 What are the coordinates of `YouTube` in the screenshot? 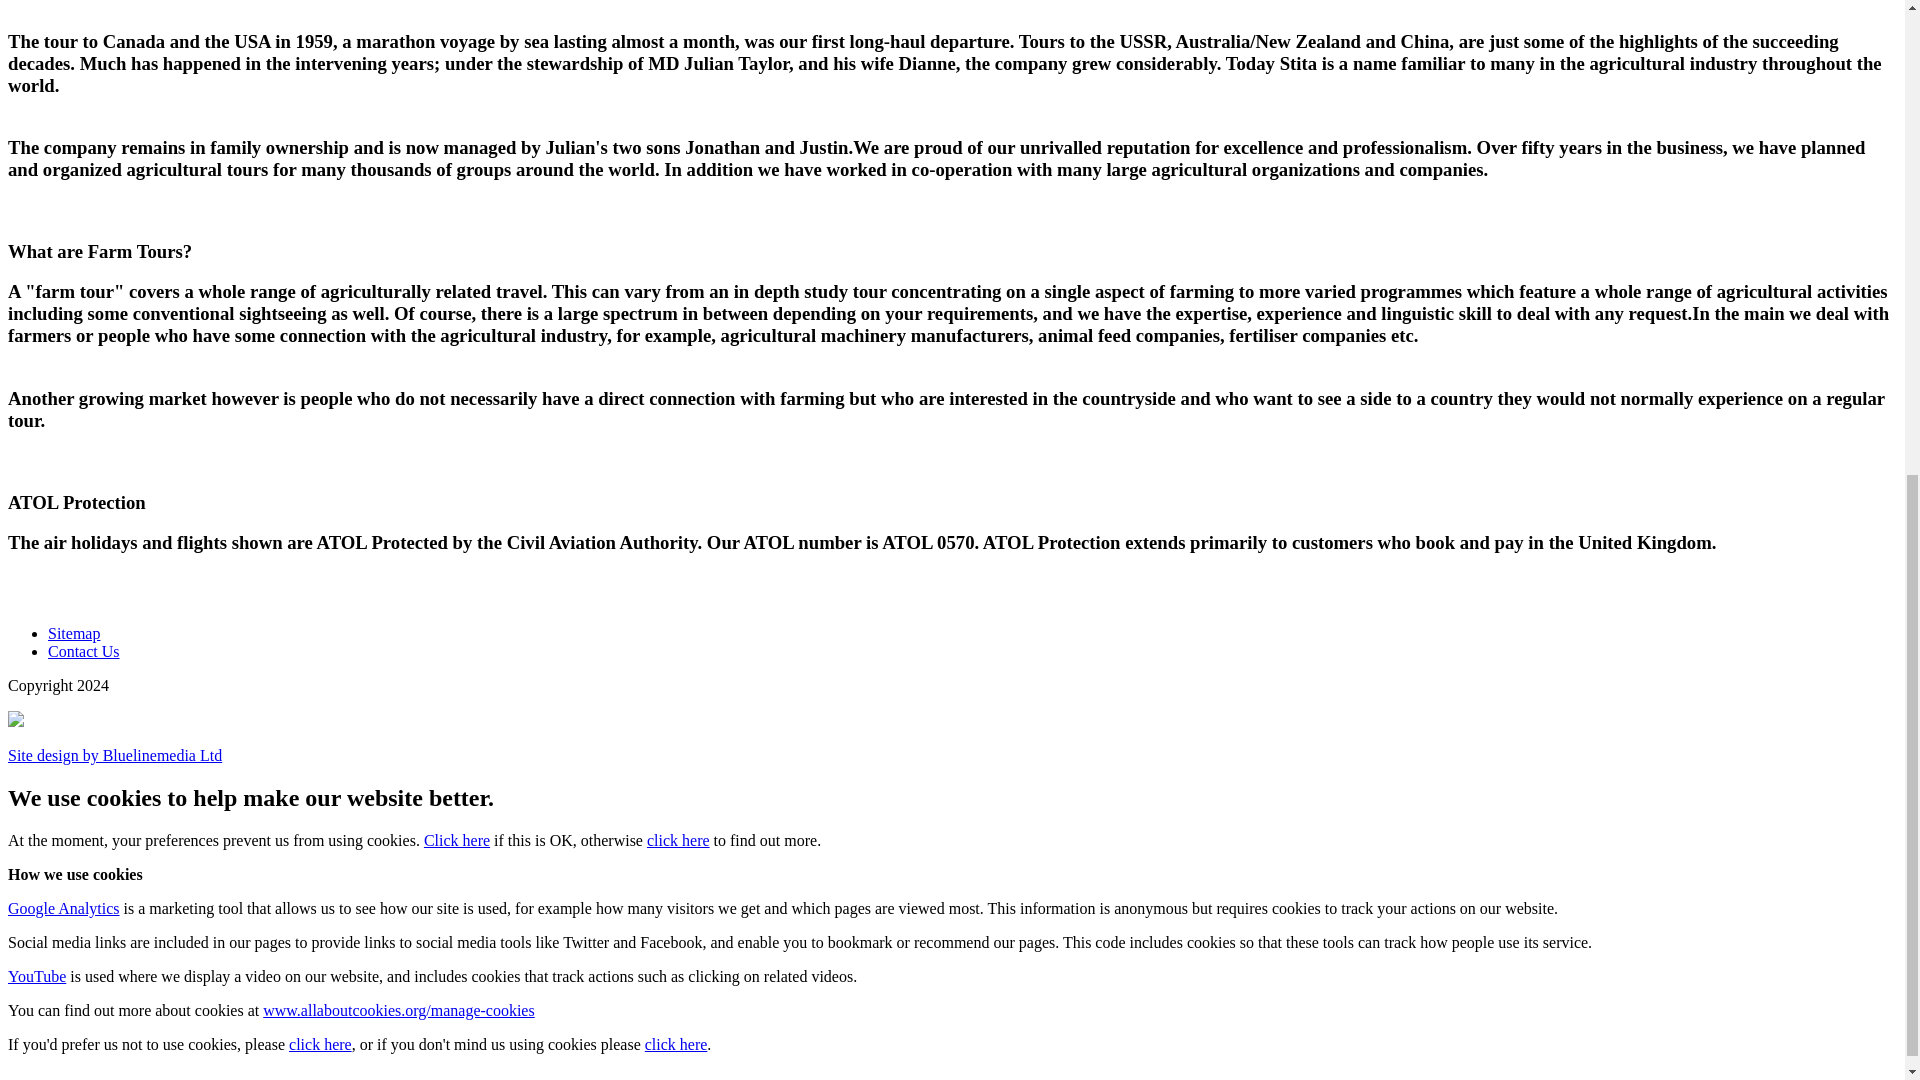 It's located at (36, 976).